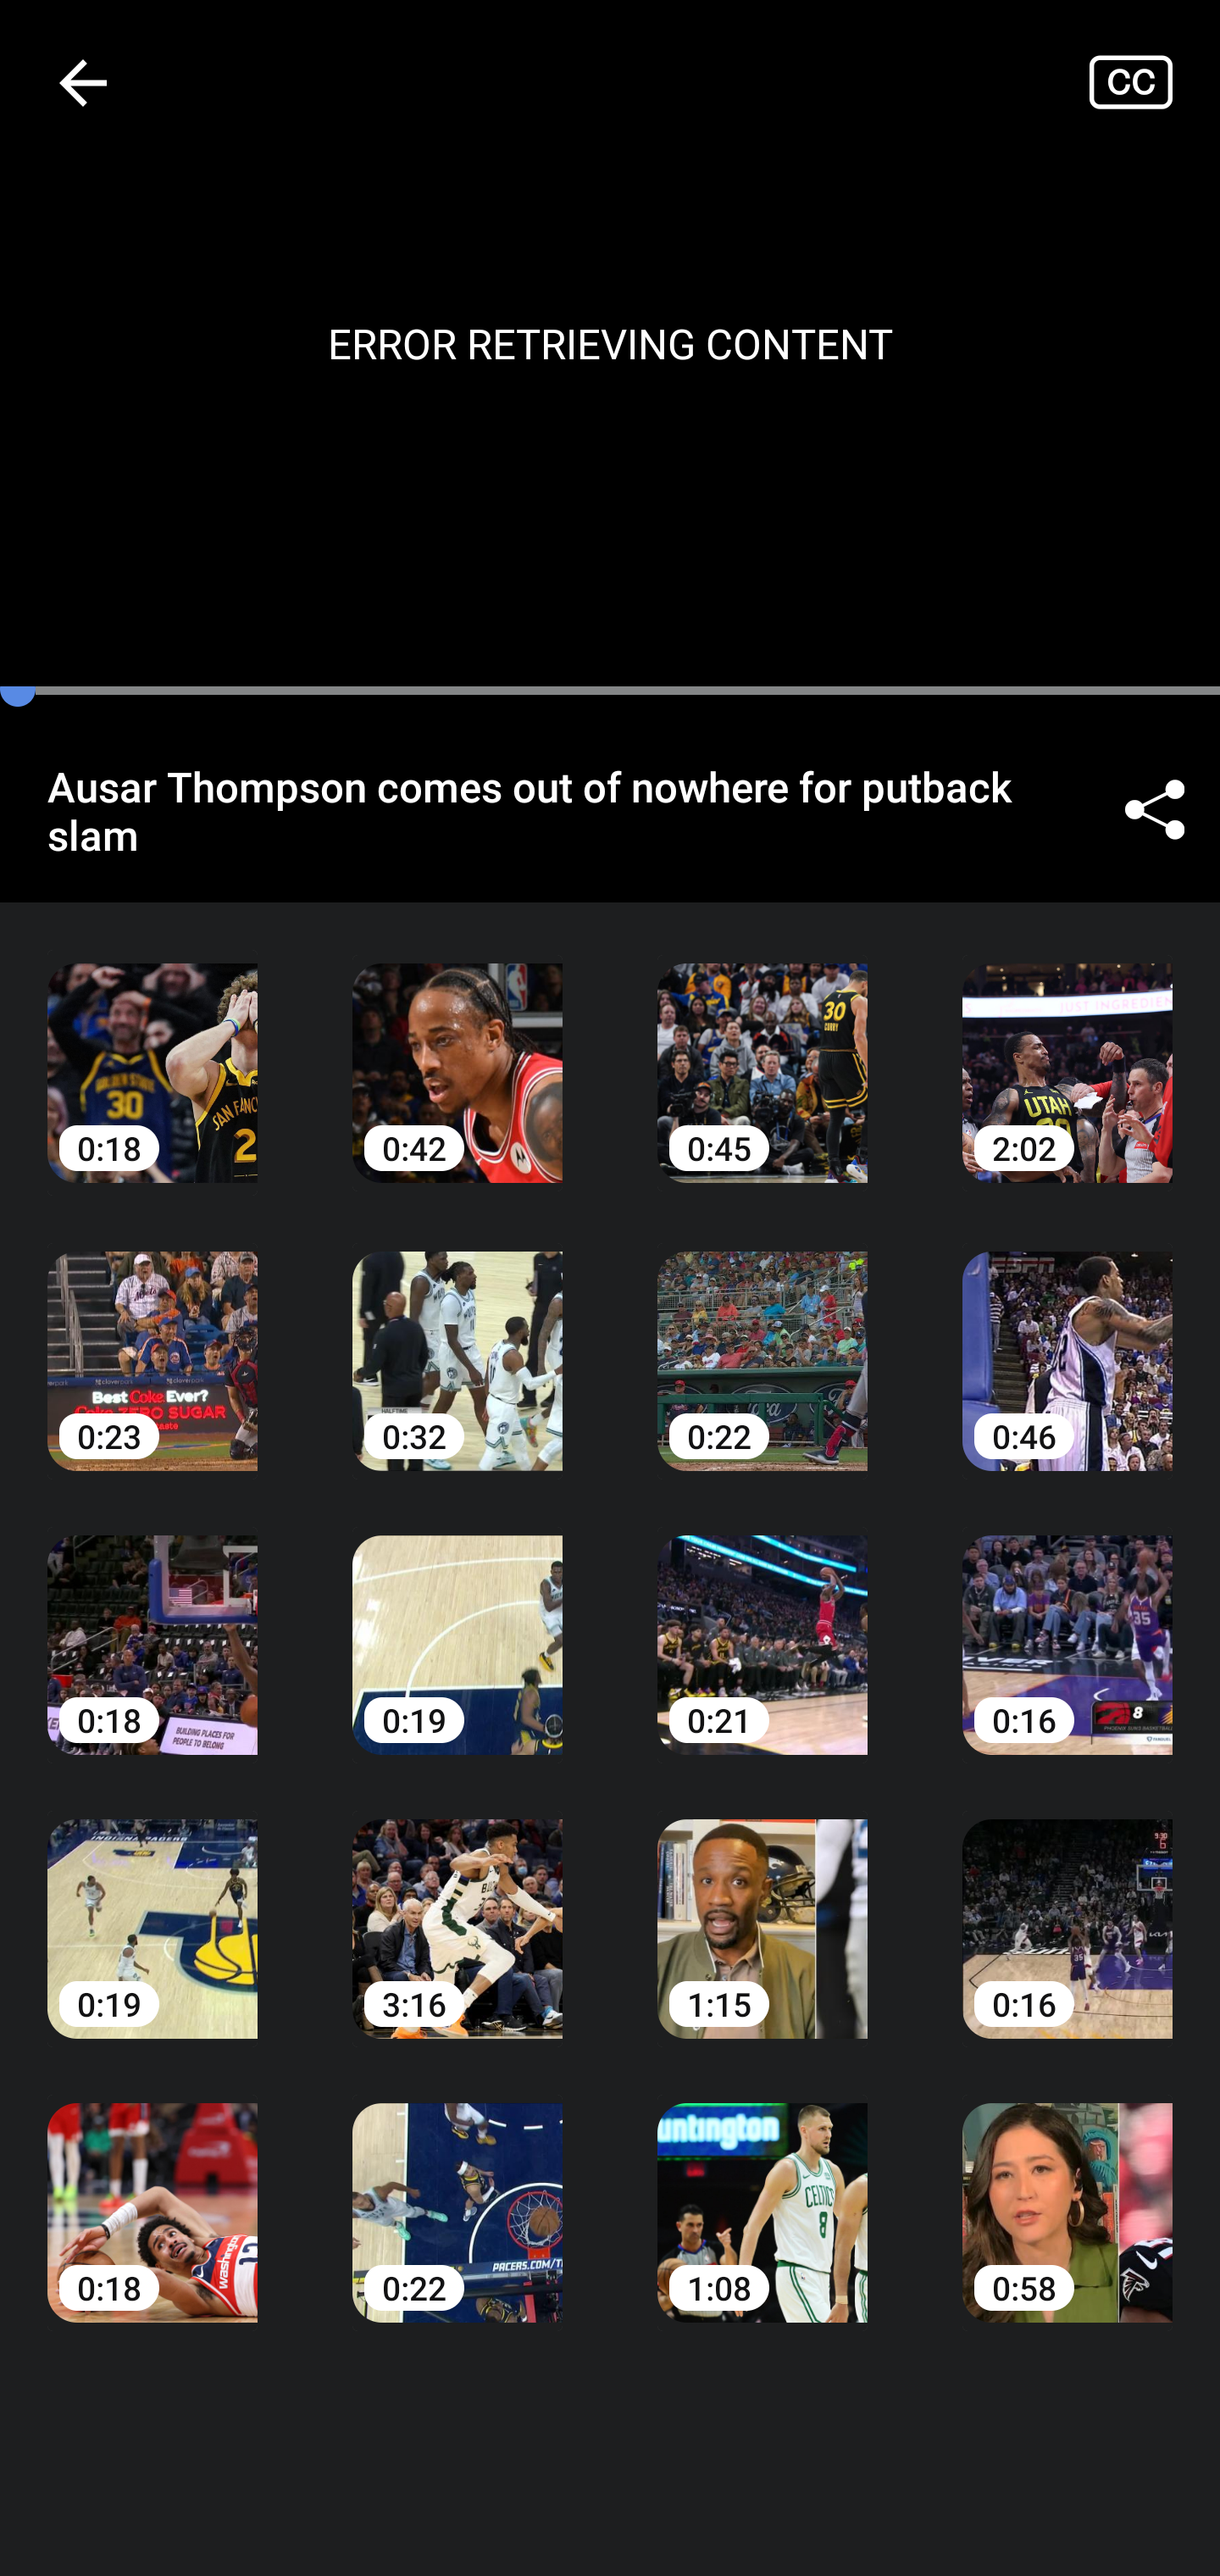 This screenshot has width=1220, height=2576. What do you see at coordinates (1067, 2190) in the screenshot?
I see `0:58` at bounding box center [1067, 2190].